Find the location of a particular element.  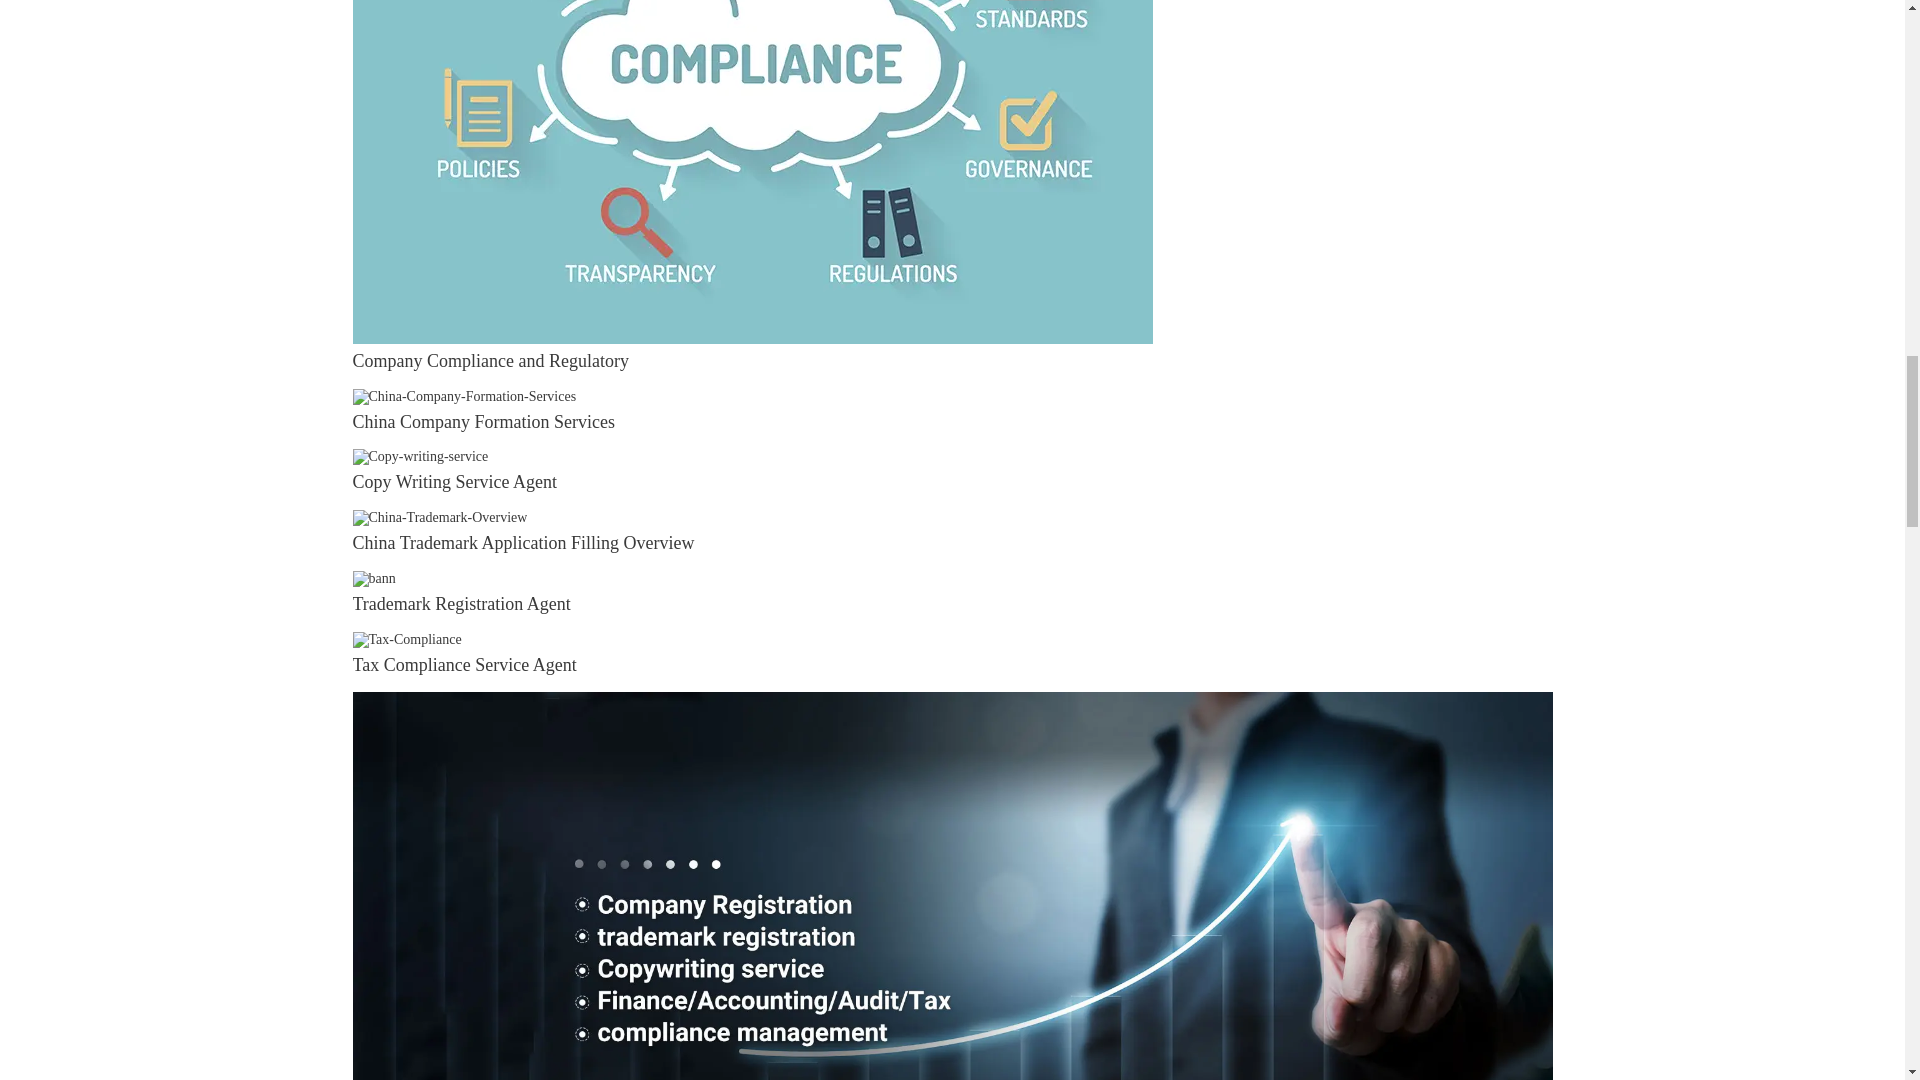

Trademark Registration Agent is located at coordinates (460, 604).